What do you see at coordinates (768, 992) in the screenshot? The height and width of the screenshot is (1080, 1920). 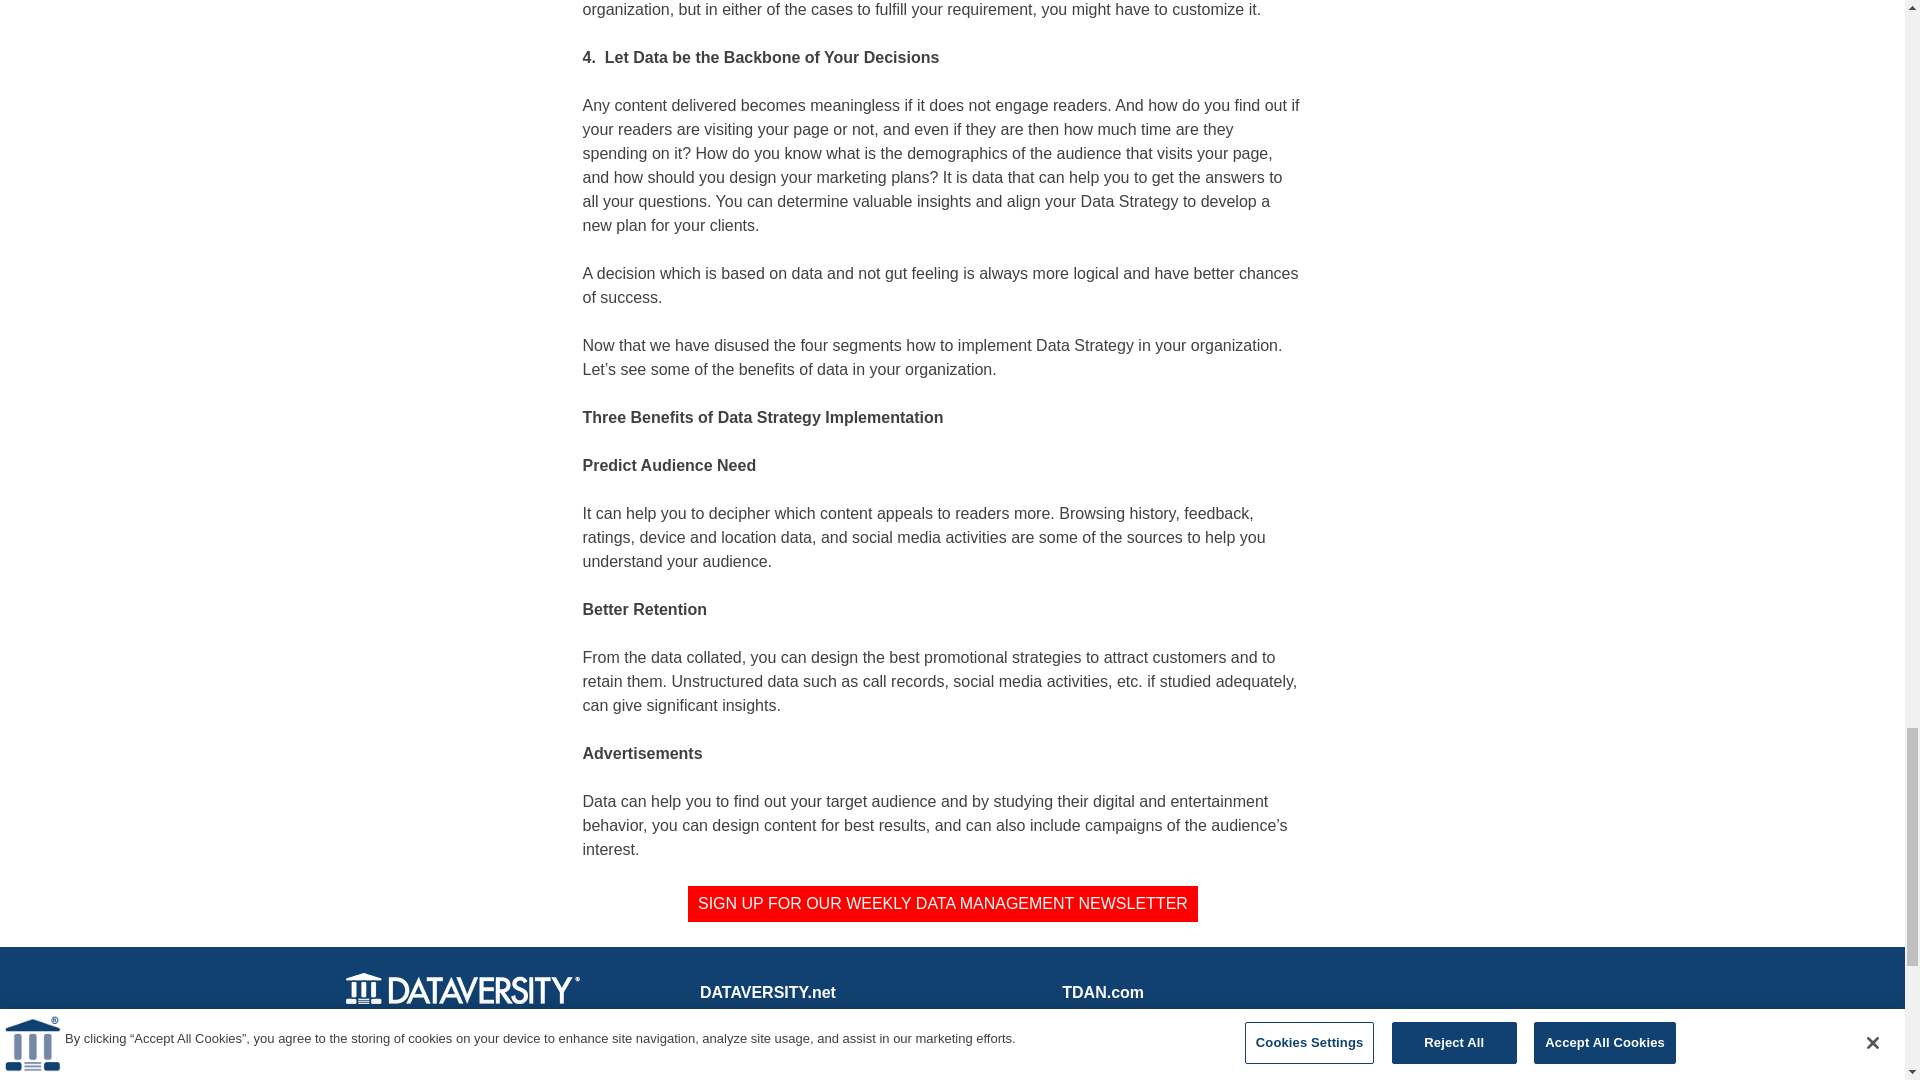 I see `DATAVERSITY.net` at bounding box center [768, 992].